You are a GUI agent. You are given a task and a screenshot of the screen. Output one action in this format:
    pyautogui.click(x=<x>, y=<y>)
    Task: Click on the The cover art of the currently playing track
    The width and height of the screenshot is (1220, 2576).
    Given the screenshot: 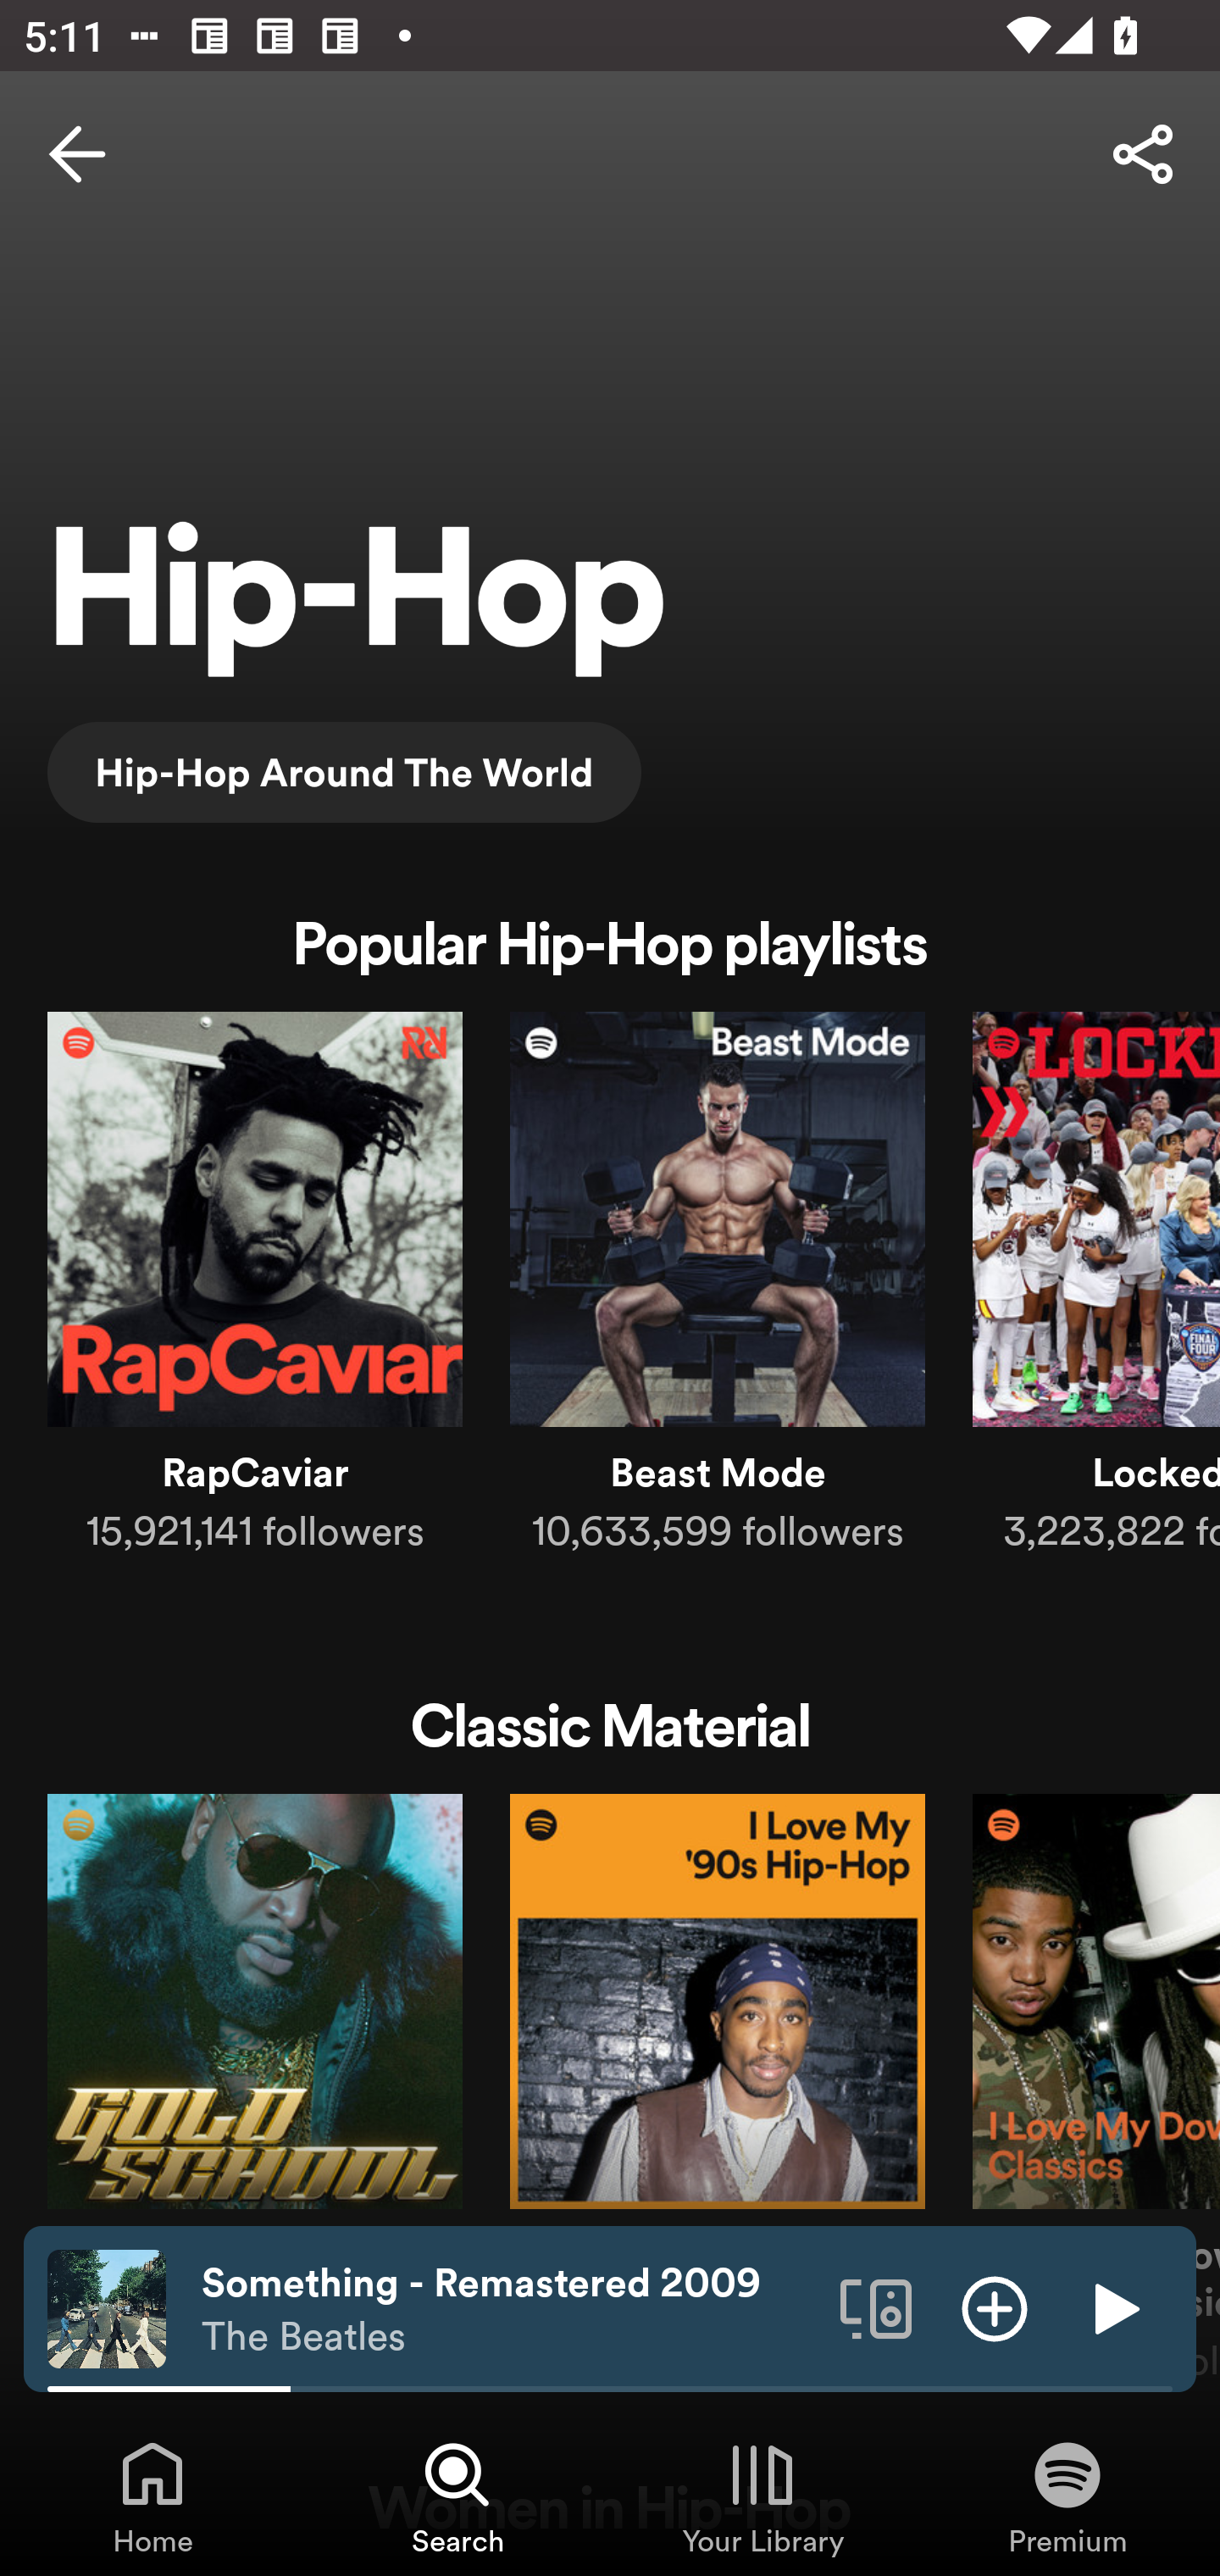 What is the action you would take?
    pyautogui.click(x=107, y=2307)
    